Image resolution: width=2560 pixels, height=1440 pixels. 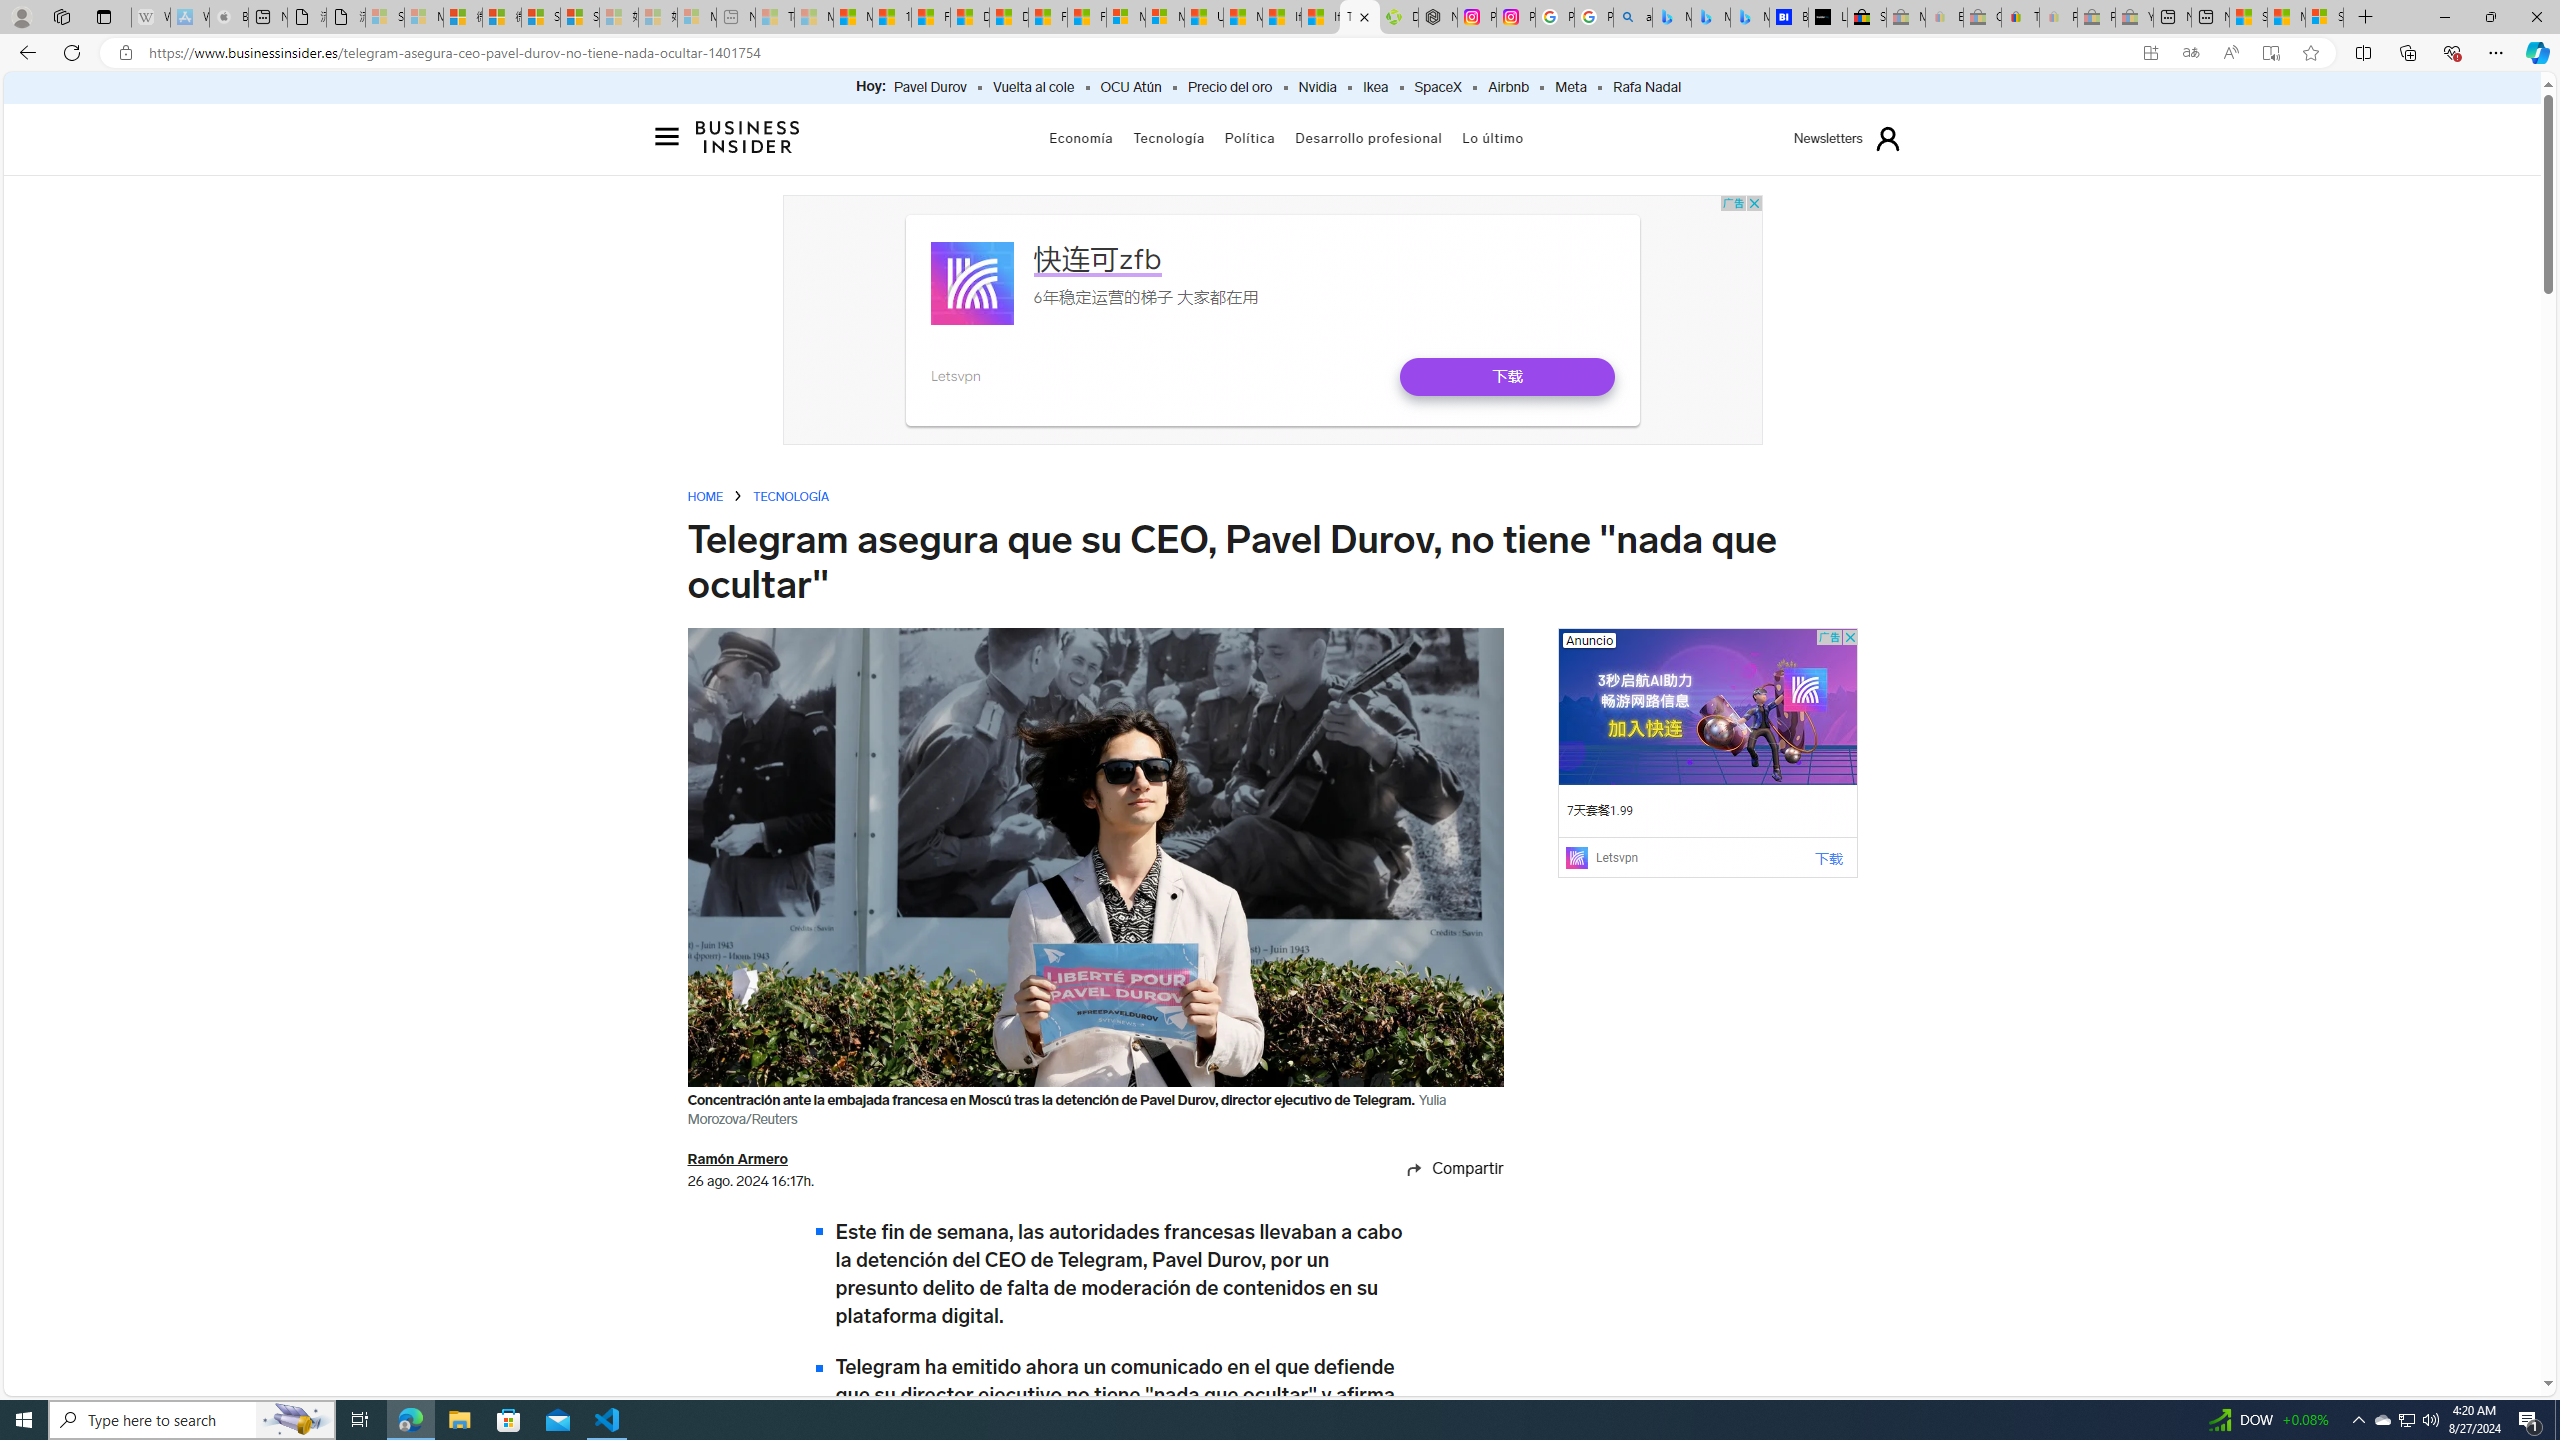 What do you see at coordinates (1433, 1240) in the screenshot?
I see `Flipboard` at bounding box center [1433, 1240].